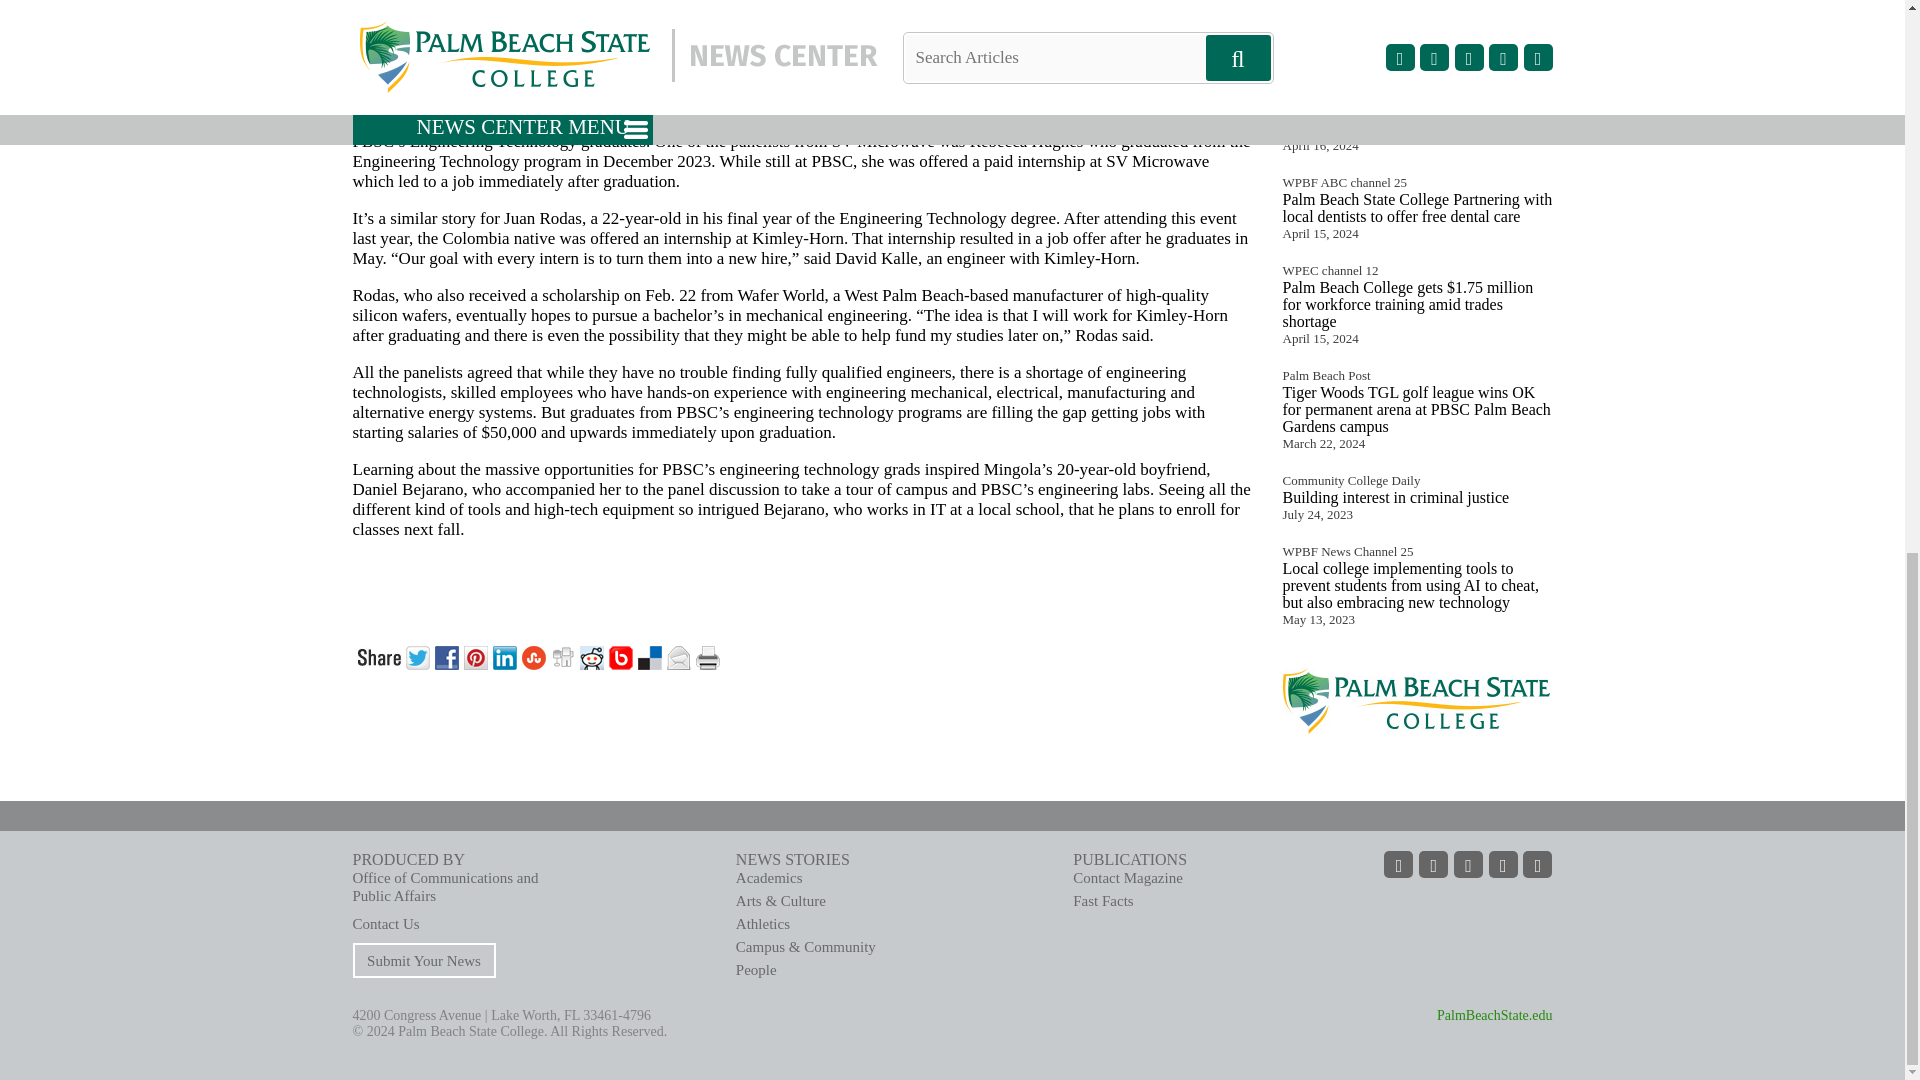  What do you see at coordinates (622, 655) in the screenshot?
I see `Bebo` at bounding box center [622, 655].